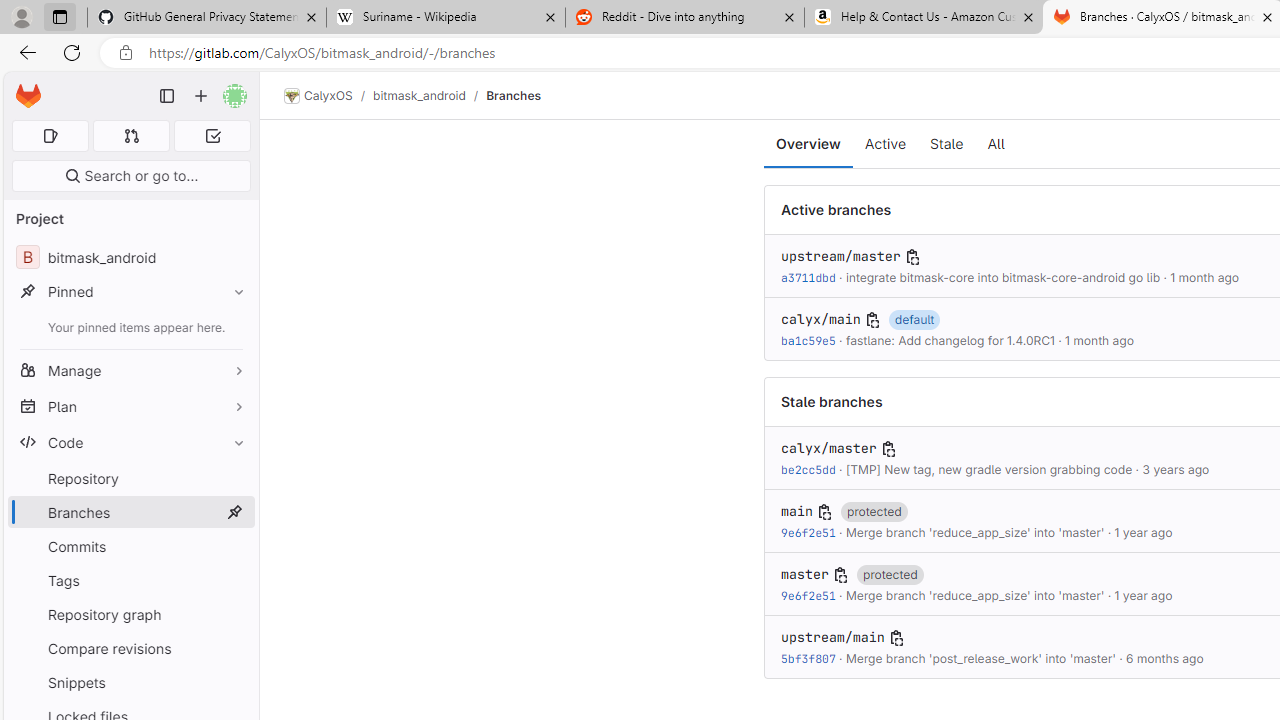 The image size is (1280, 720). What do you see at coordinates (234, 648) in the screenshot?
I see `Pin Compare revisions` at bounding box center [234, 648].